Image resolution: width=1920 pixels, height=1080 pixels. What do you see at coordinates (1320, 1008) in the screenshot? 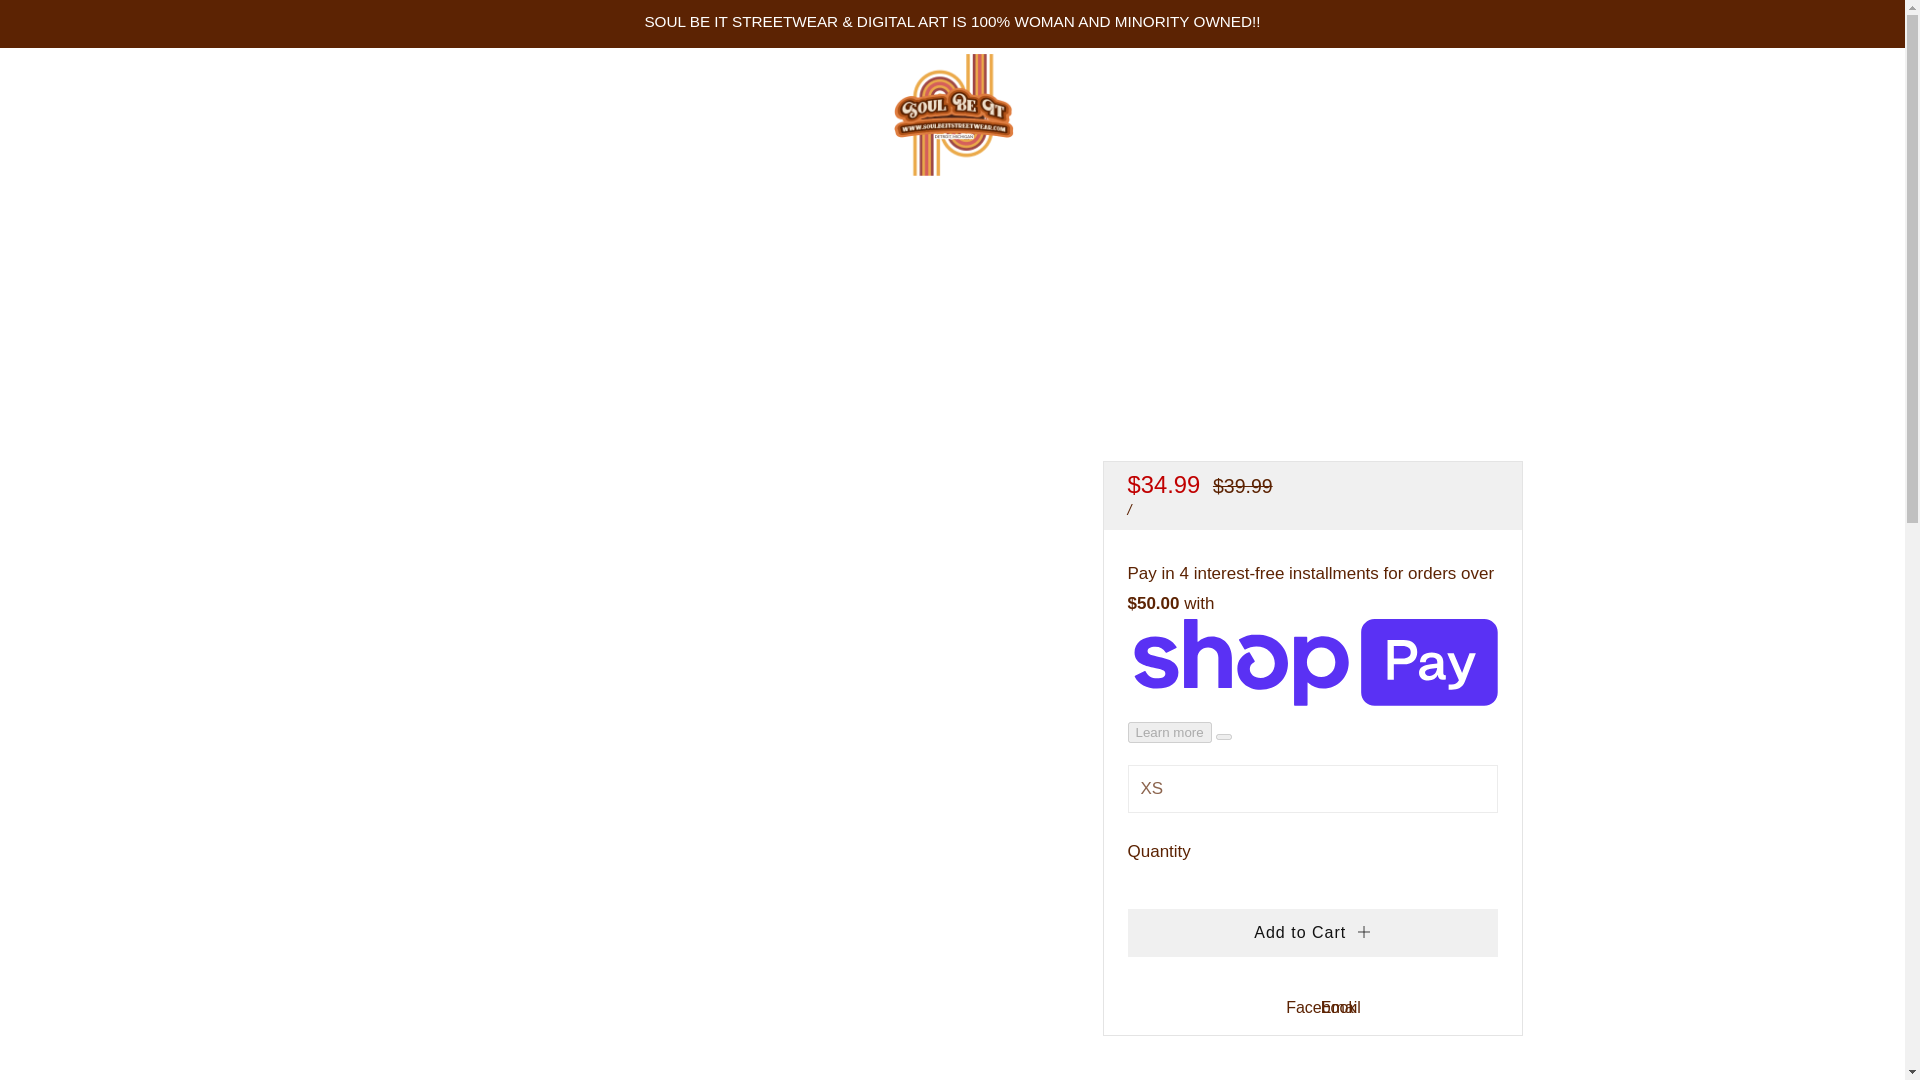
I see `Facebook` at bounding box center [1320, 1008].